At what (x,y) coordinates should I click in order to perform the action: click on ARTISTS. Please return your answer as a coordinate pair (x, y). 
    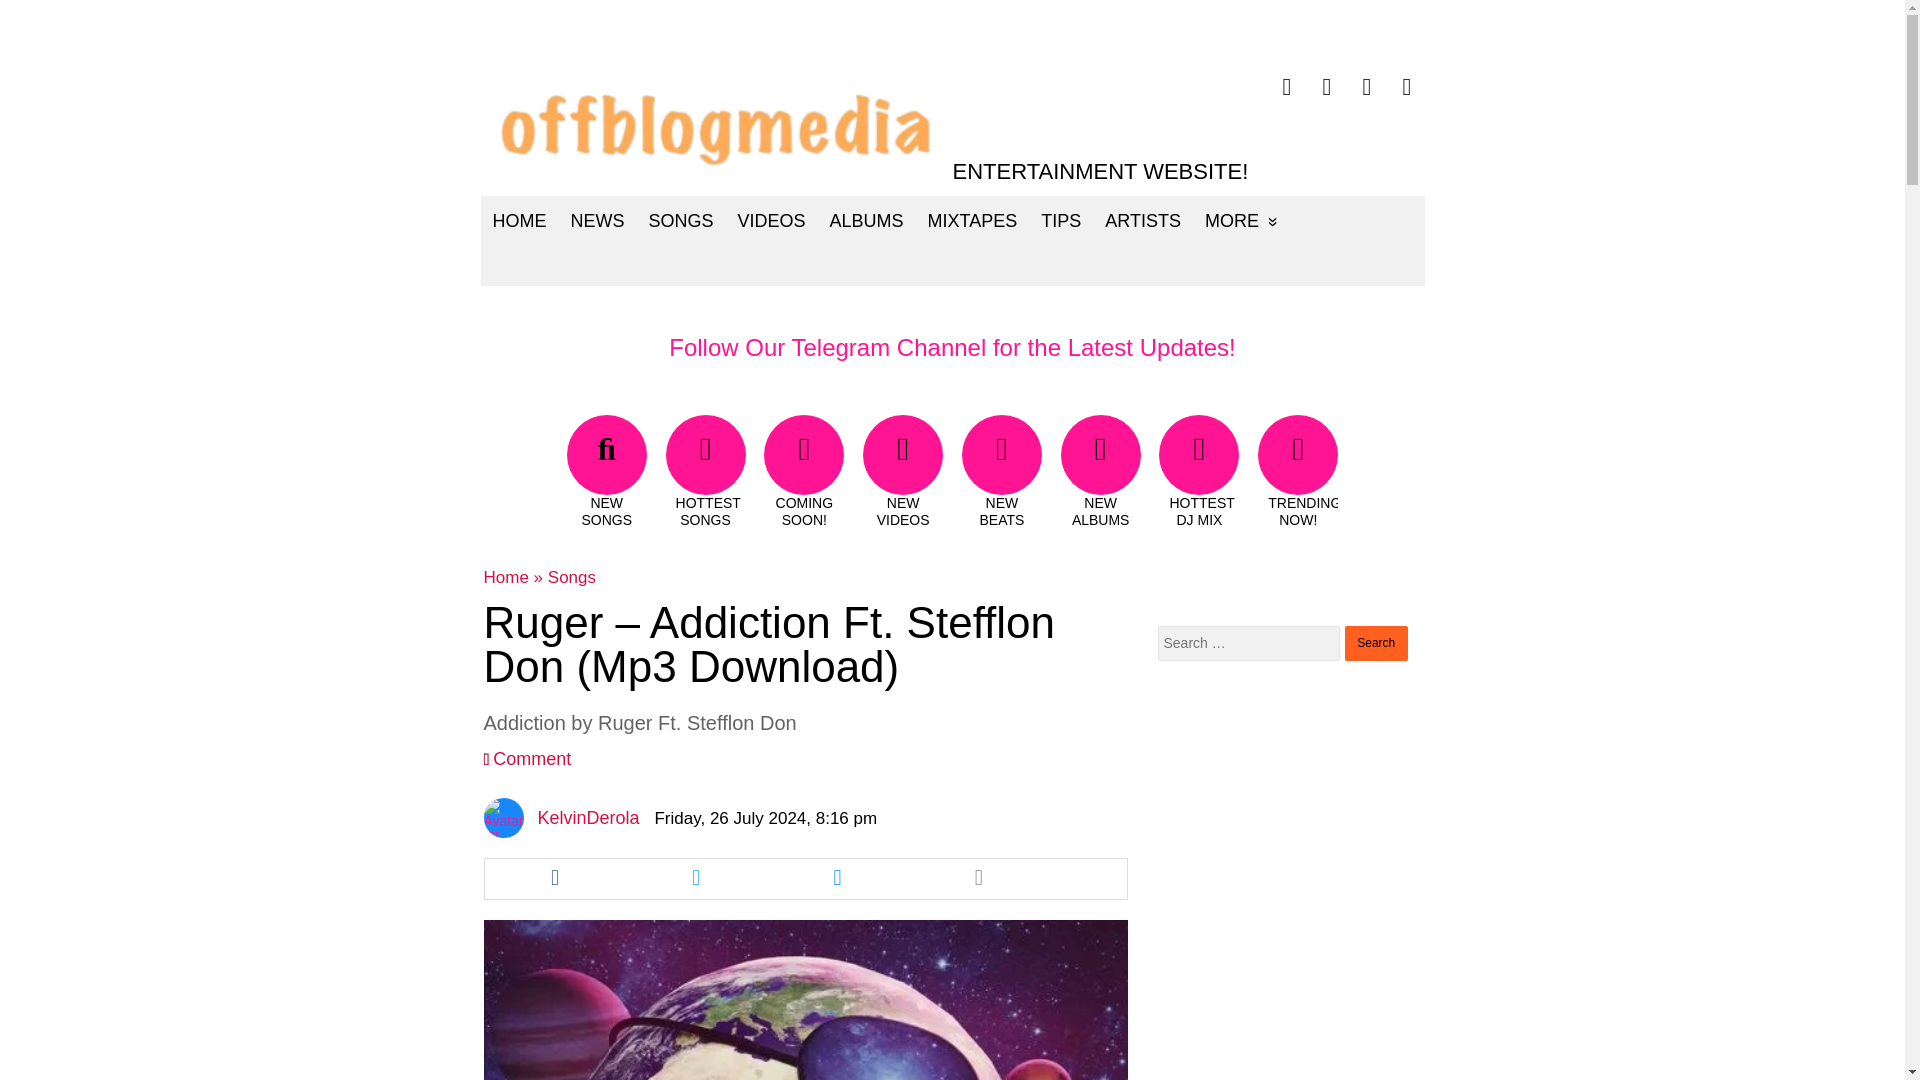
    Looking at the image, I should click on (1142, 220).